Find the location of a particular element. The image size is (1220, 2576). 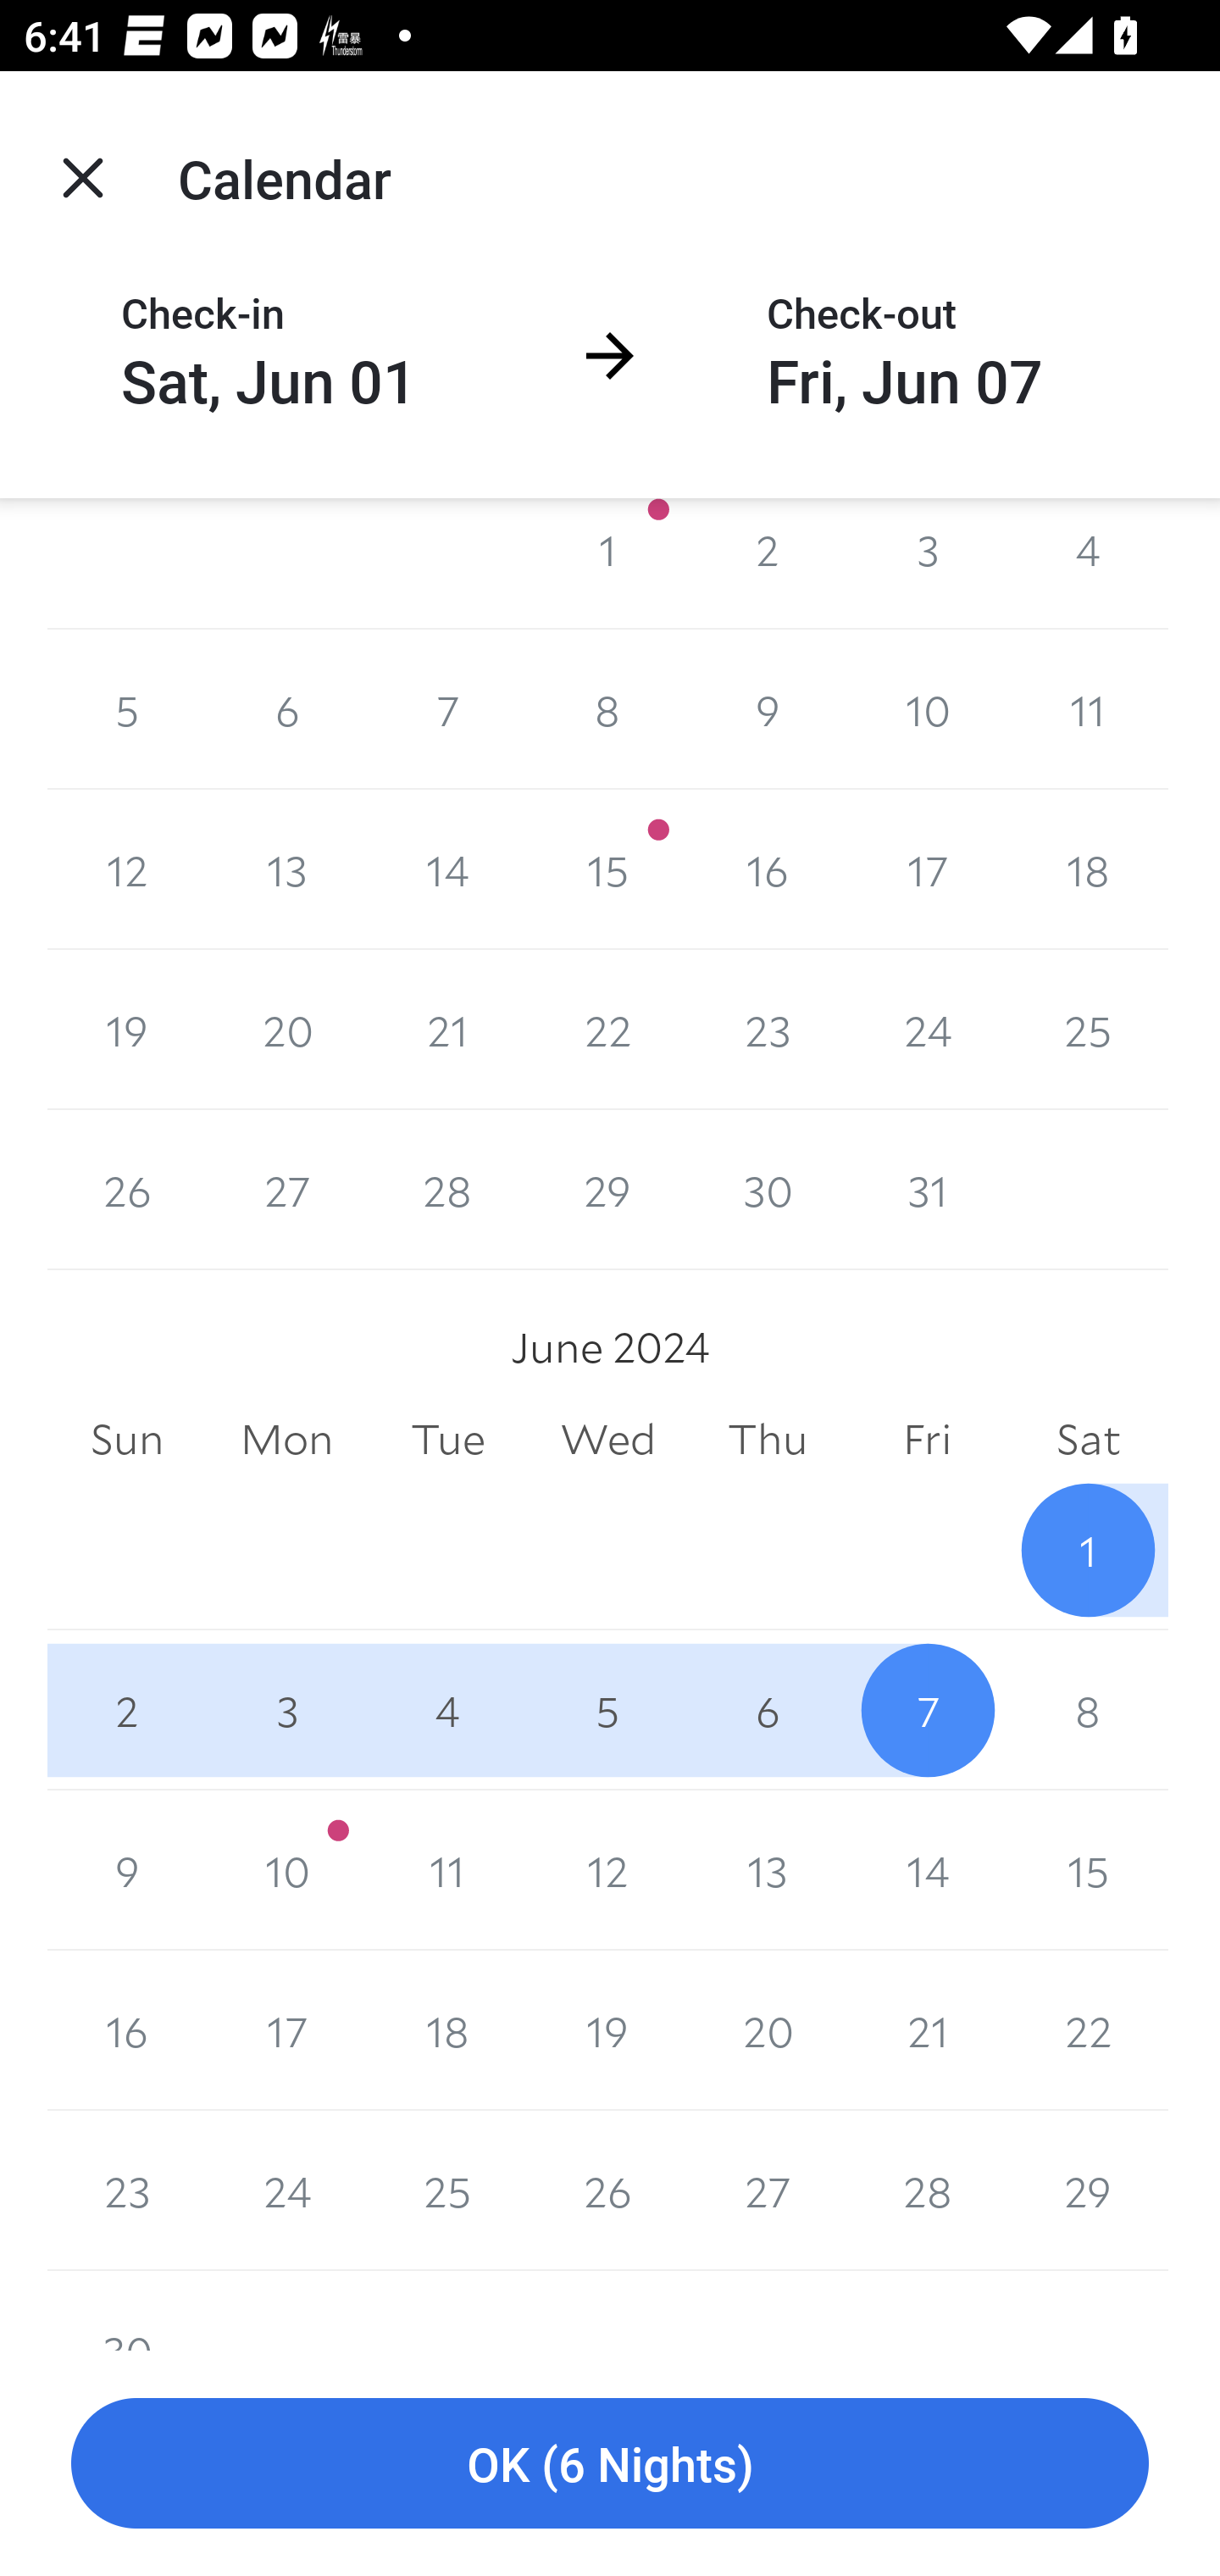

15 15 May 2024 is located at coordinates (608, 870).